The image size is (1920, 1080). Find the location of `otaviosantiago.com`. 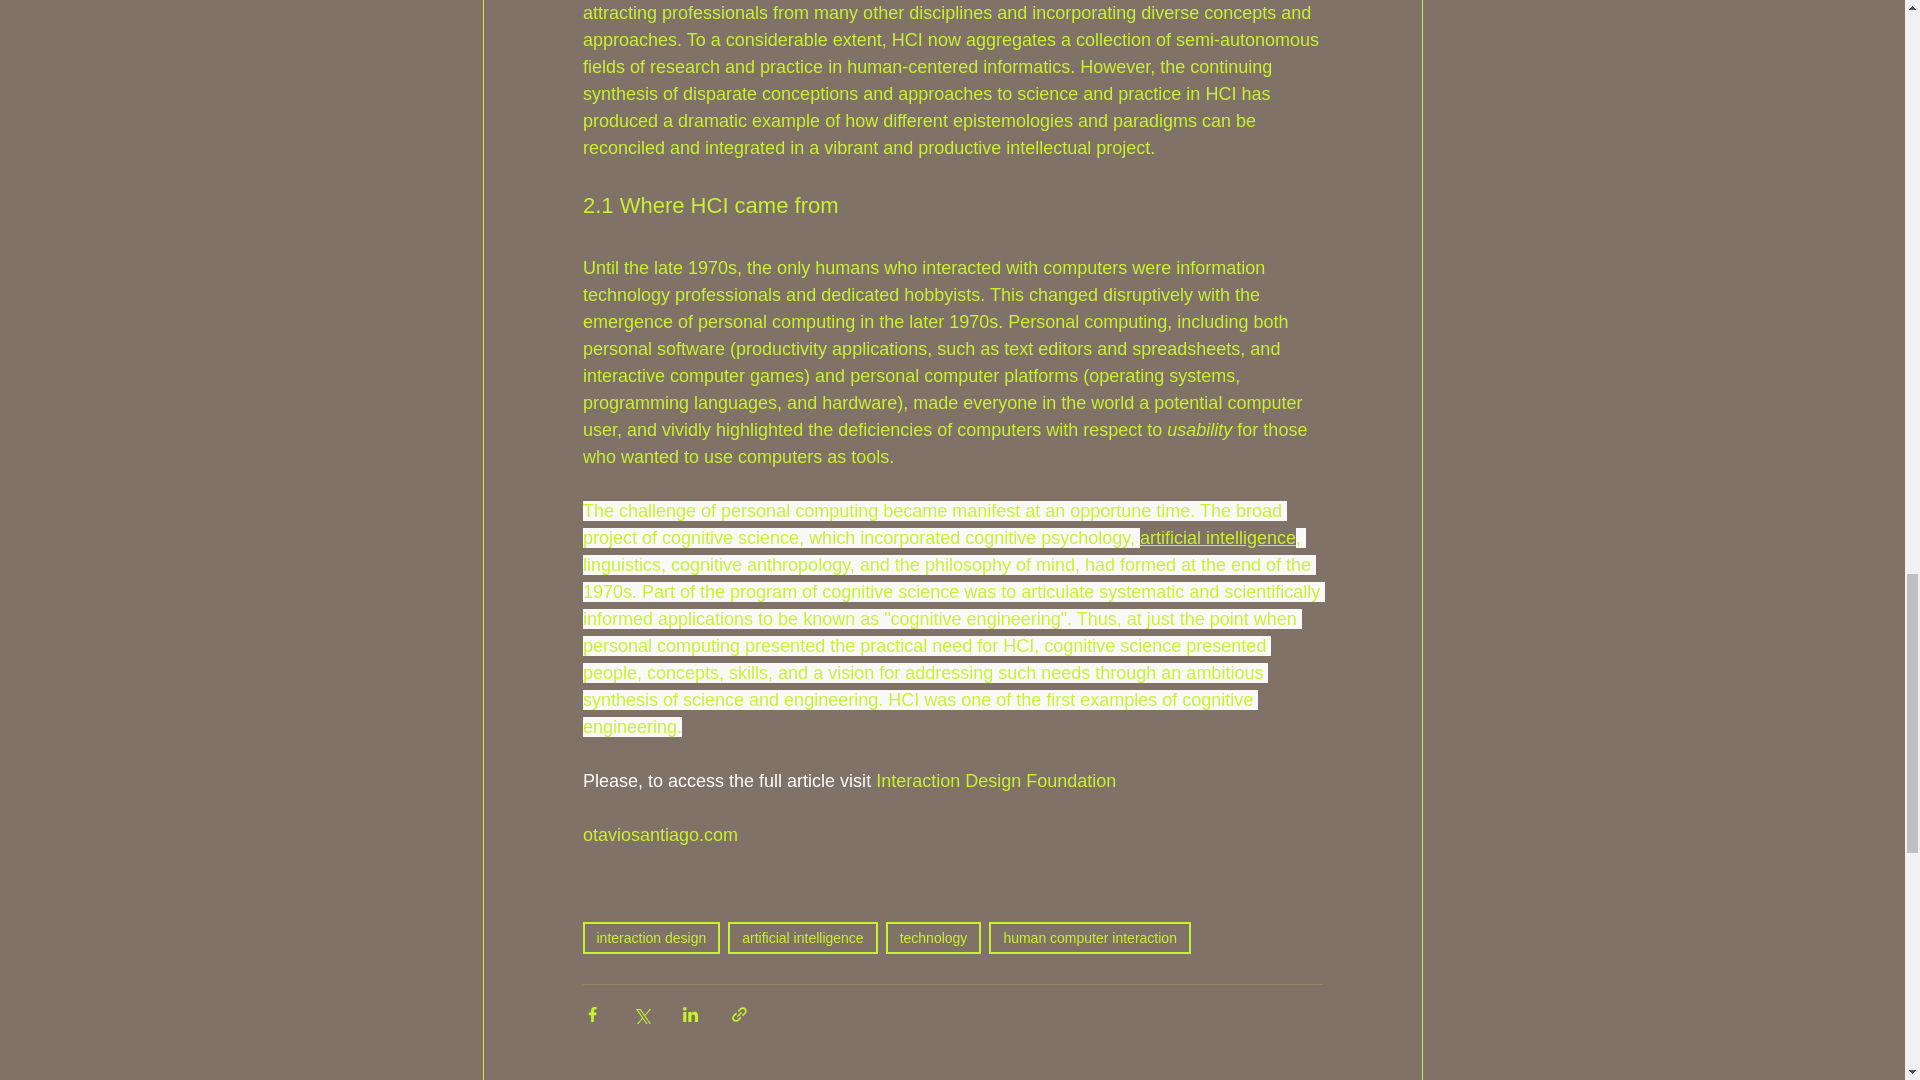

otaviosantiago.com is located at coordinates (659, 834).